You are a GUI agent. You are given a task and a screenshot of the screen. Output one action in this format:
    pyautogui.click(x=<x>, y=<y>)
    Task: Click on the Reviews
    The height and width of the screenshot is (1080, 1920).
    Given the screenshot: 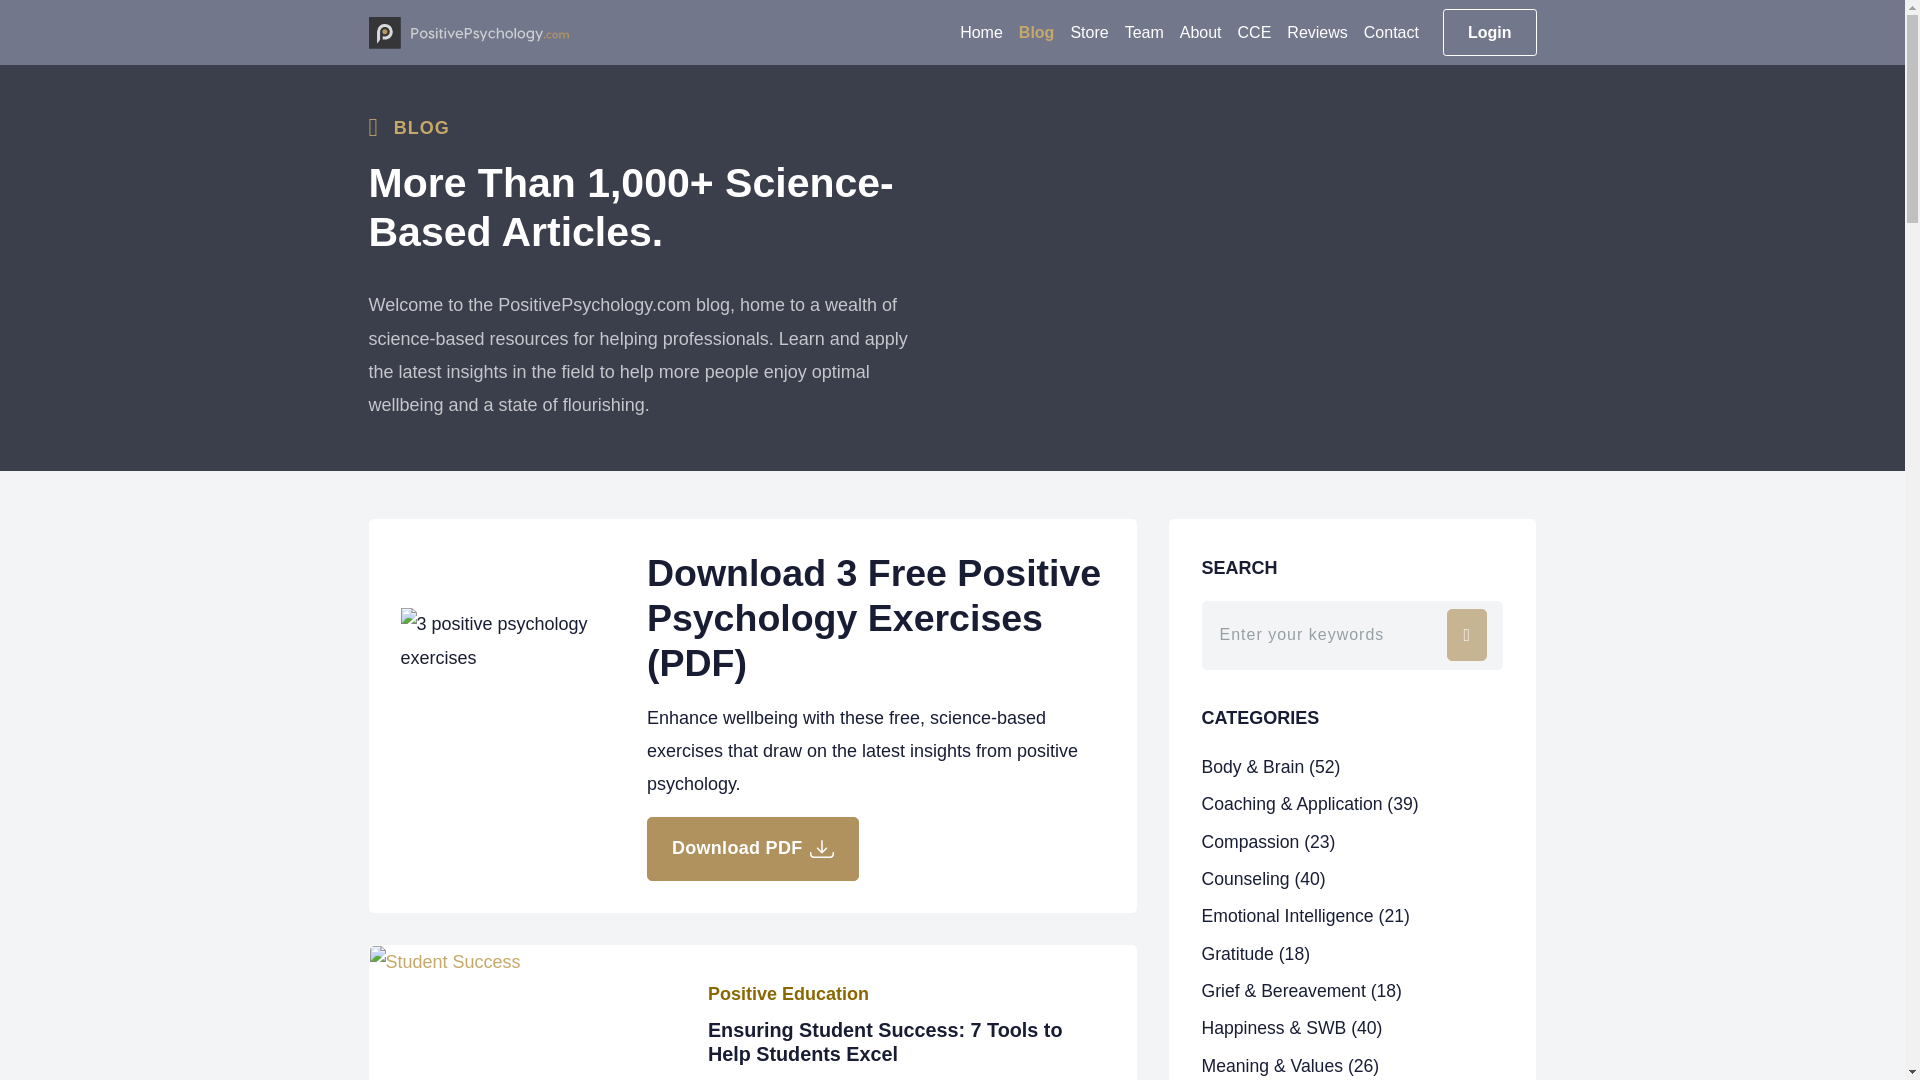 What is the action you would take?
    pyautogui.click(x=1316, y=32)
    